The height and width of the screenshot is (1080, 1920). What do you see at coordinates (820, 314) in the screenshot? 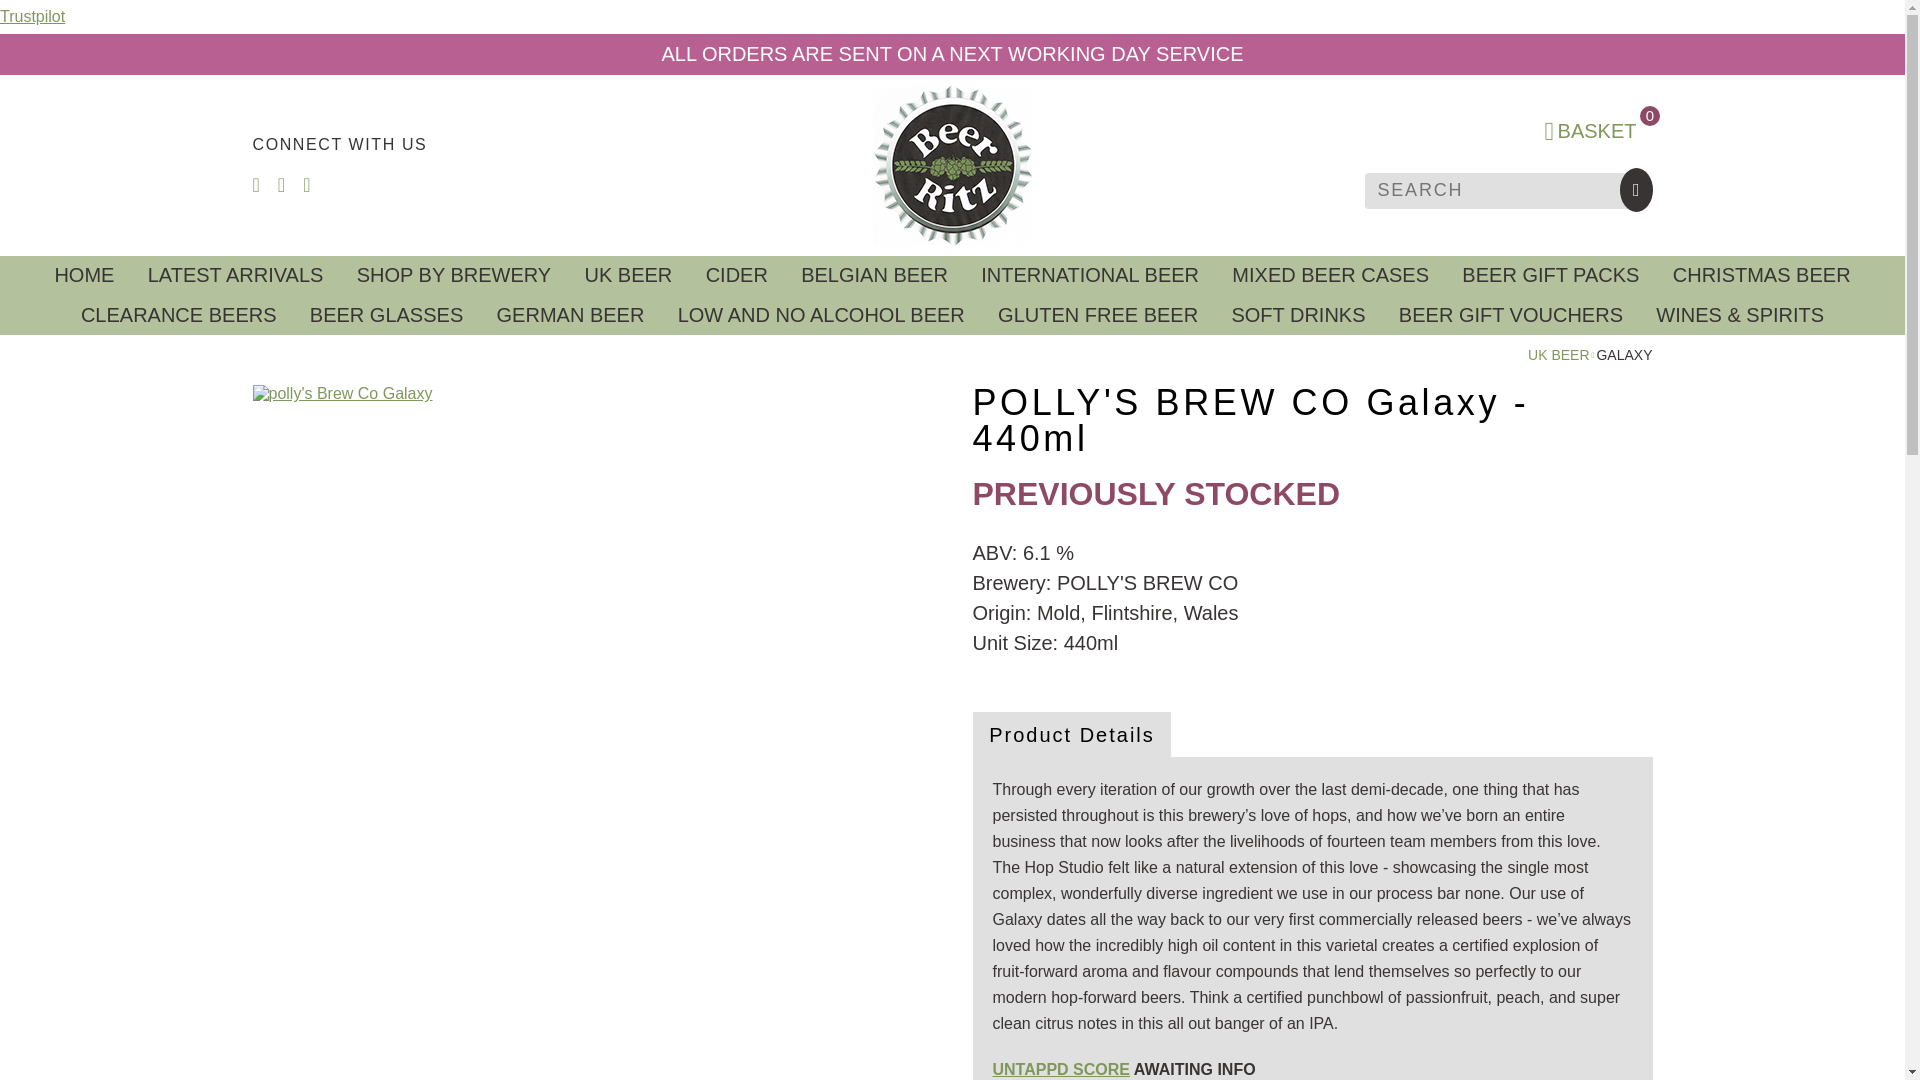
I see `LOW AND NO ALCOHOL BEER` at bounding box center [820, 314].